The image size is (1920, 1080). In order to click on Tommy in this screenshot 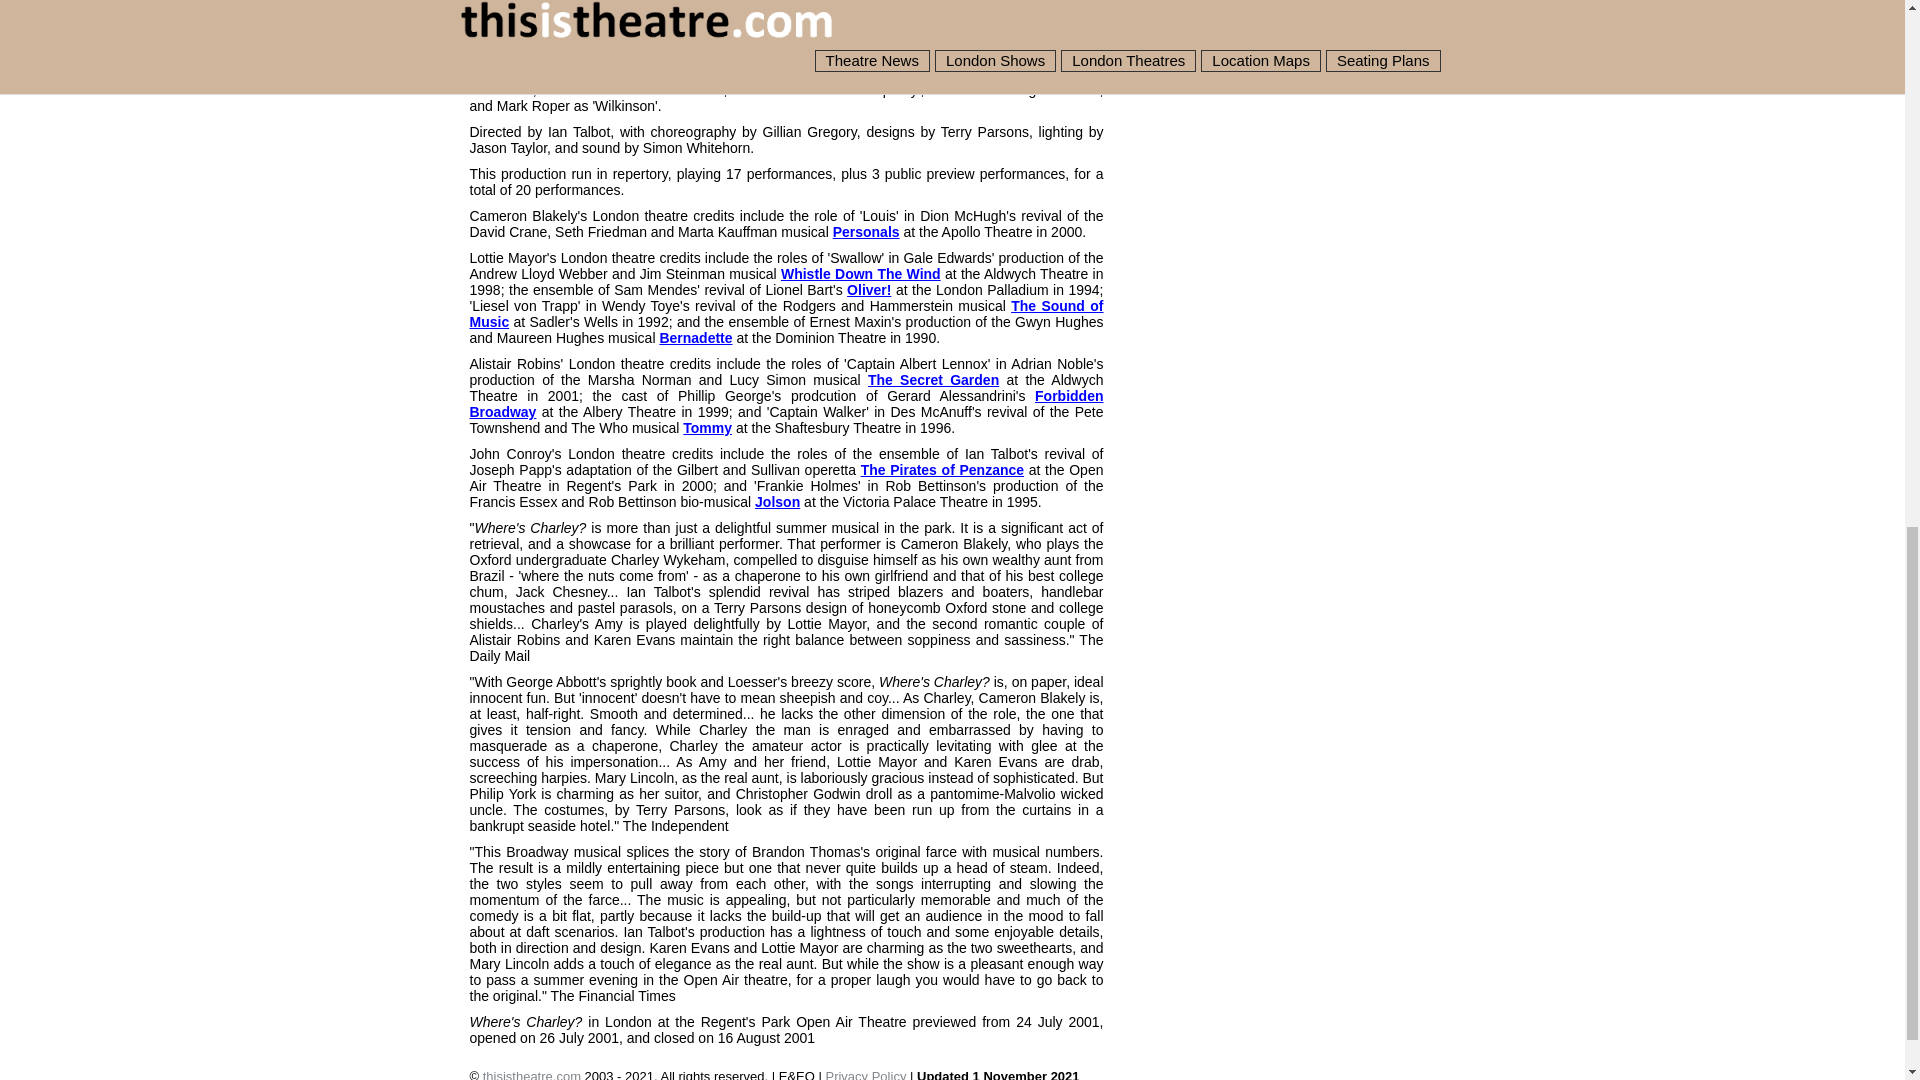, I will do `click(707, 428)`.